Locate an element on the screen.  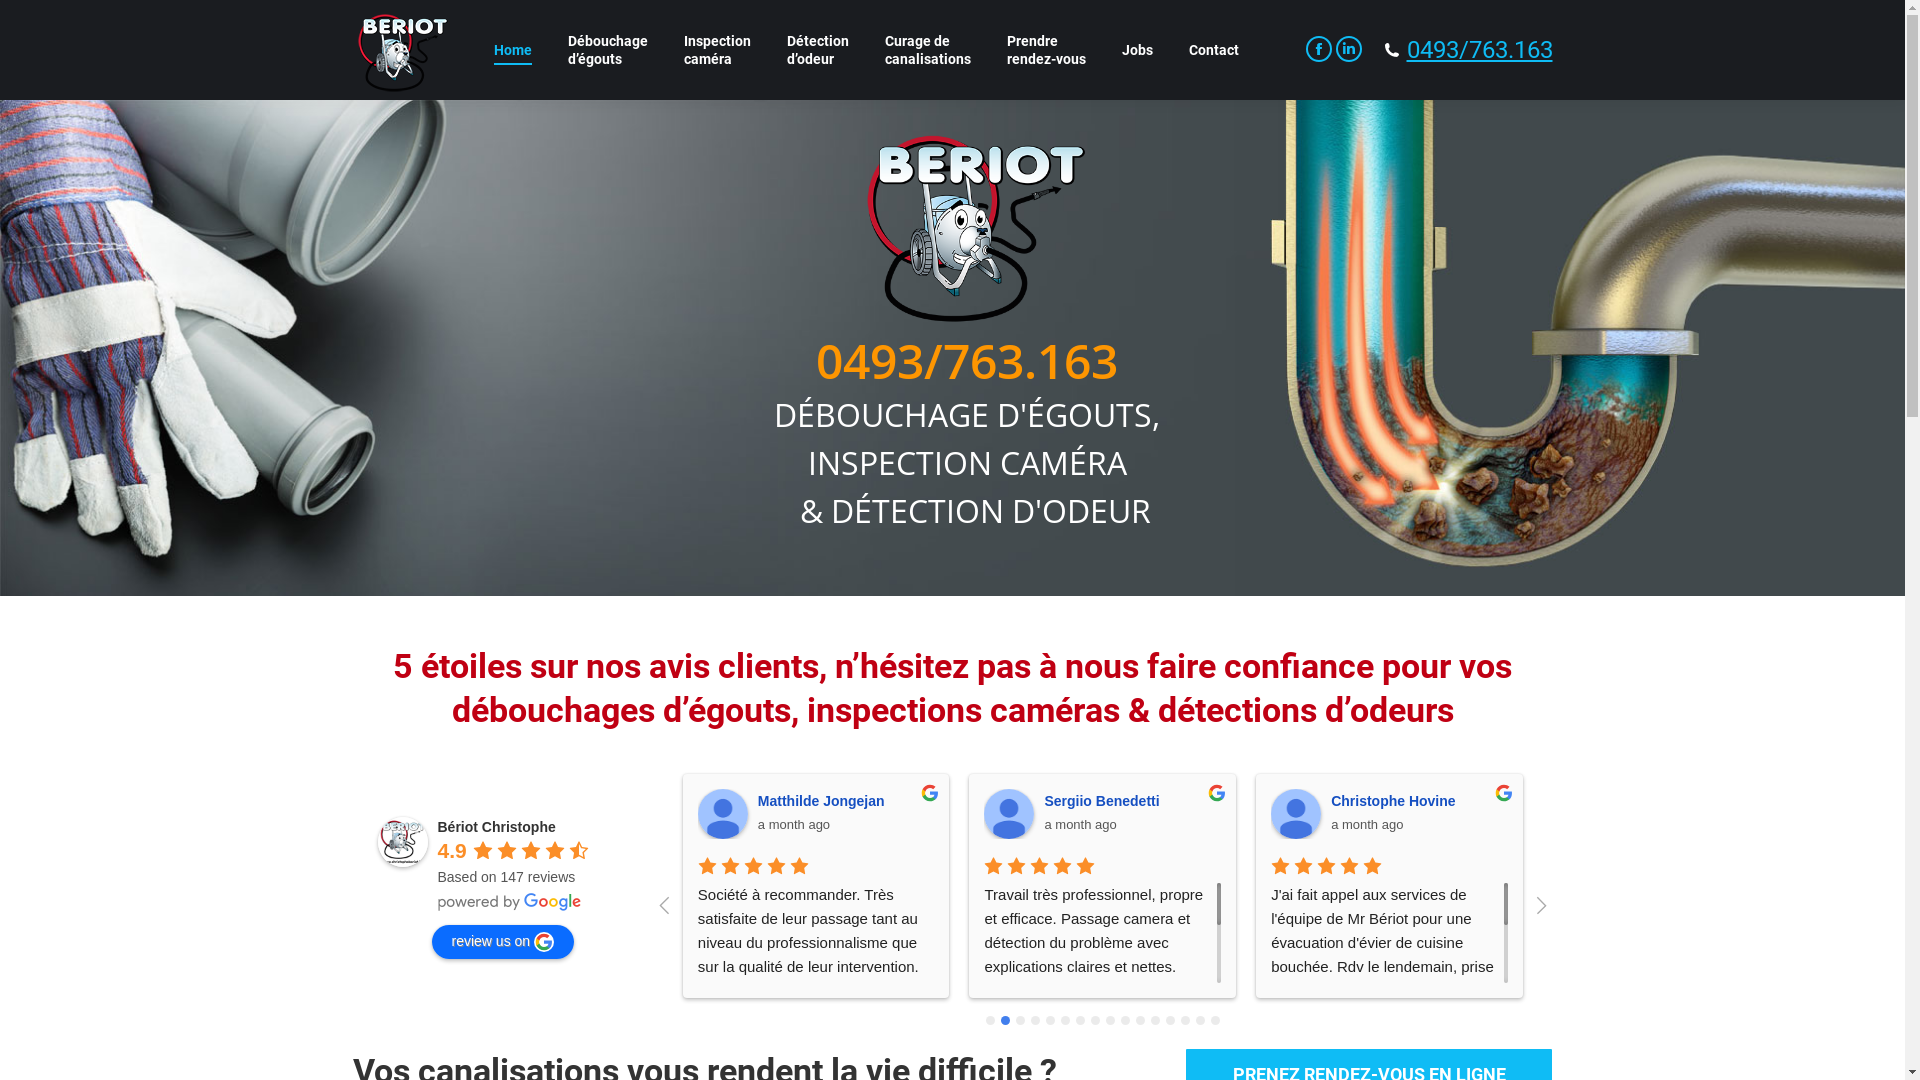
powered by Google is located at coordinates (510, 902).